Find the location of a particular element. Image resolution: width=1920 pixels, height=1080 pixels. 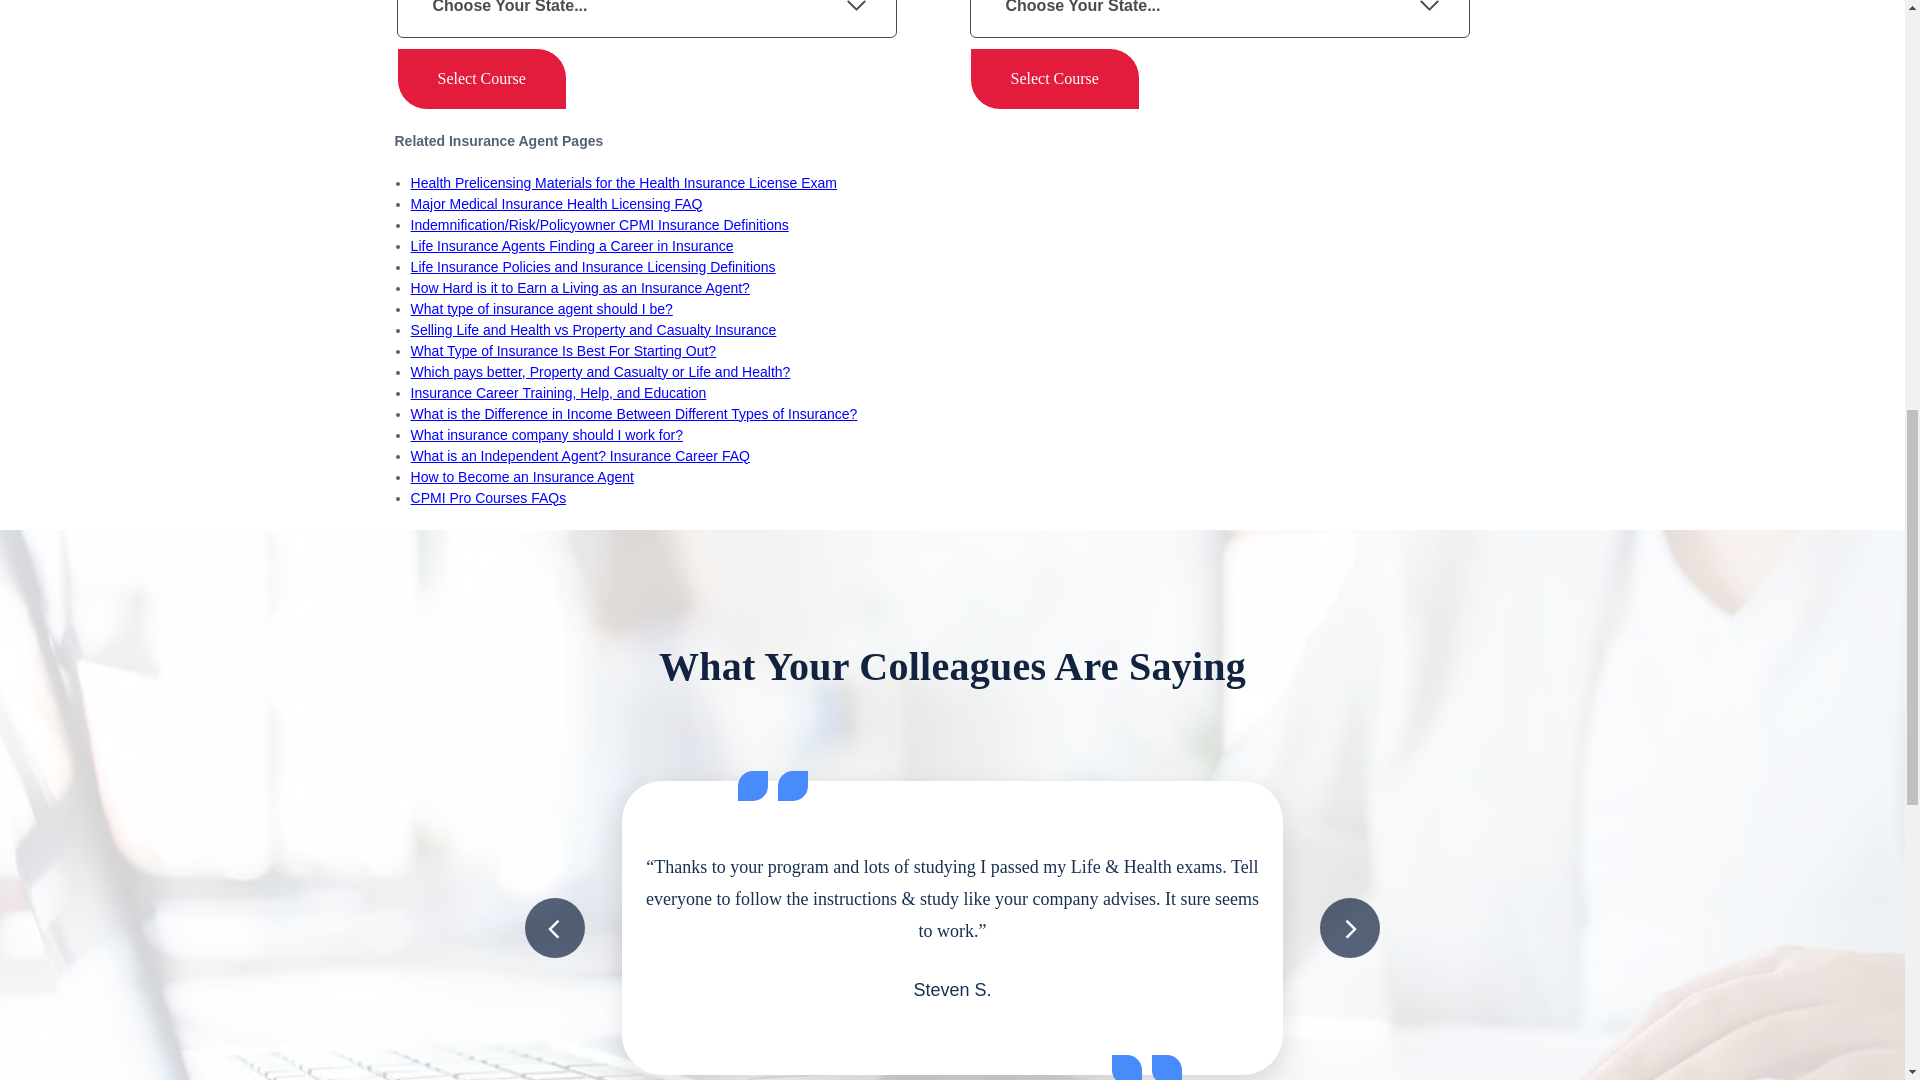

Major Medical Insurance Health Licensing FAQ is located at coordinates (556, 203).